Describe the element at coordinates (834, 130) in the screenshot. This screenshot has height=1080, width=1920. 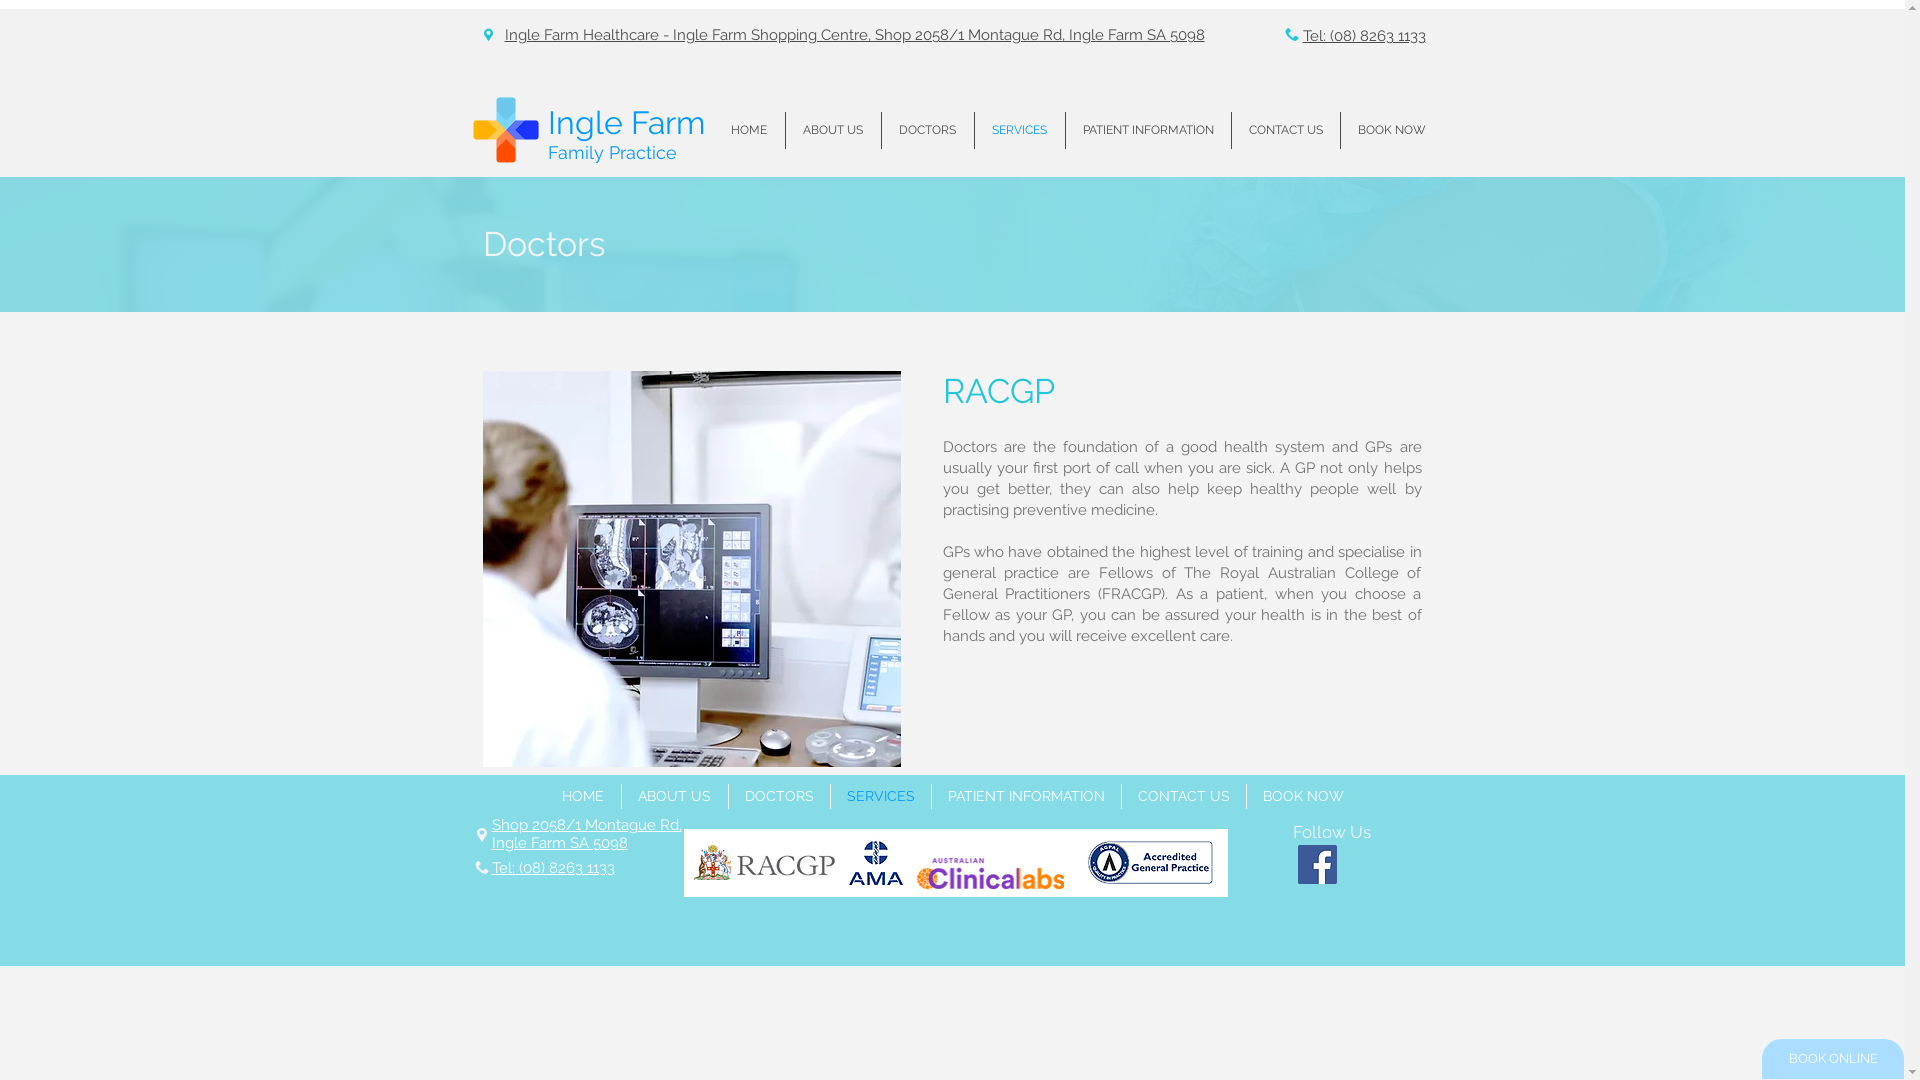
I see `ABOUT US` at that location.